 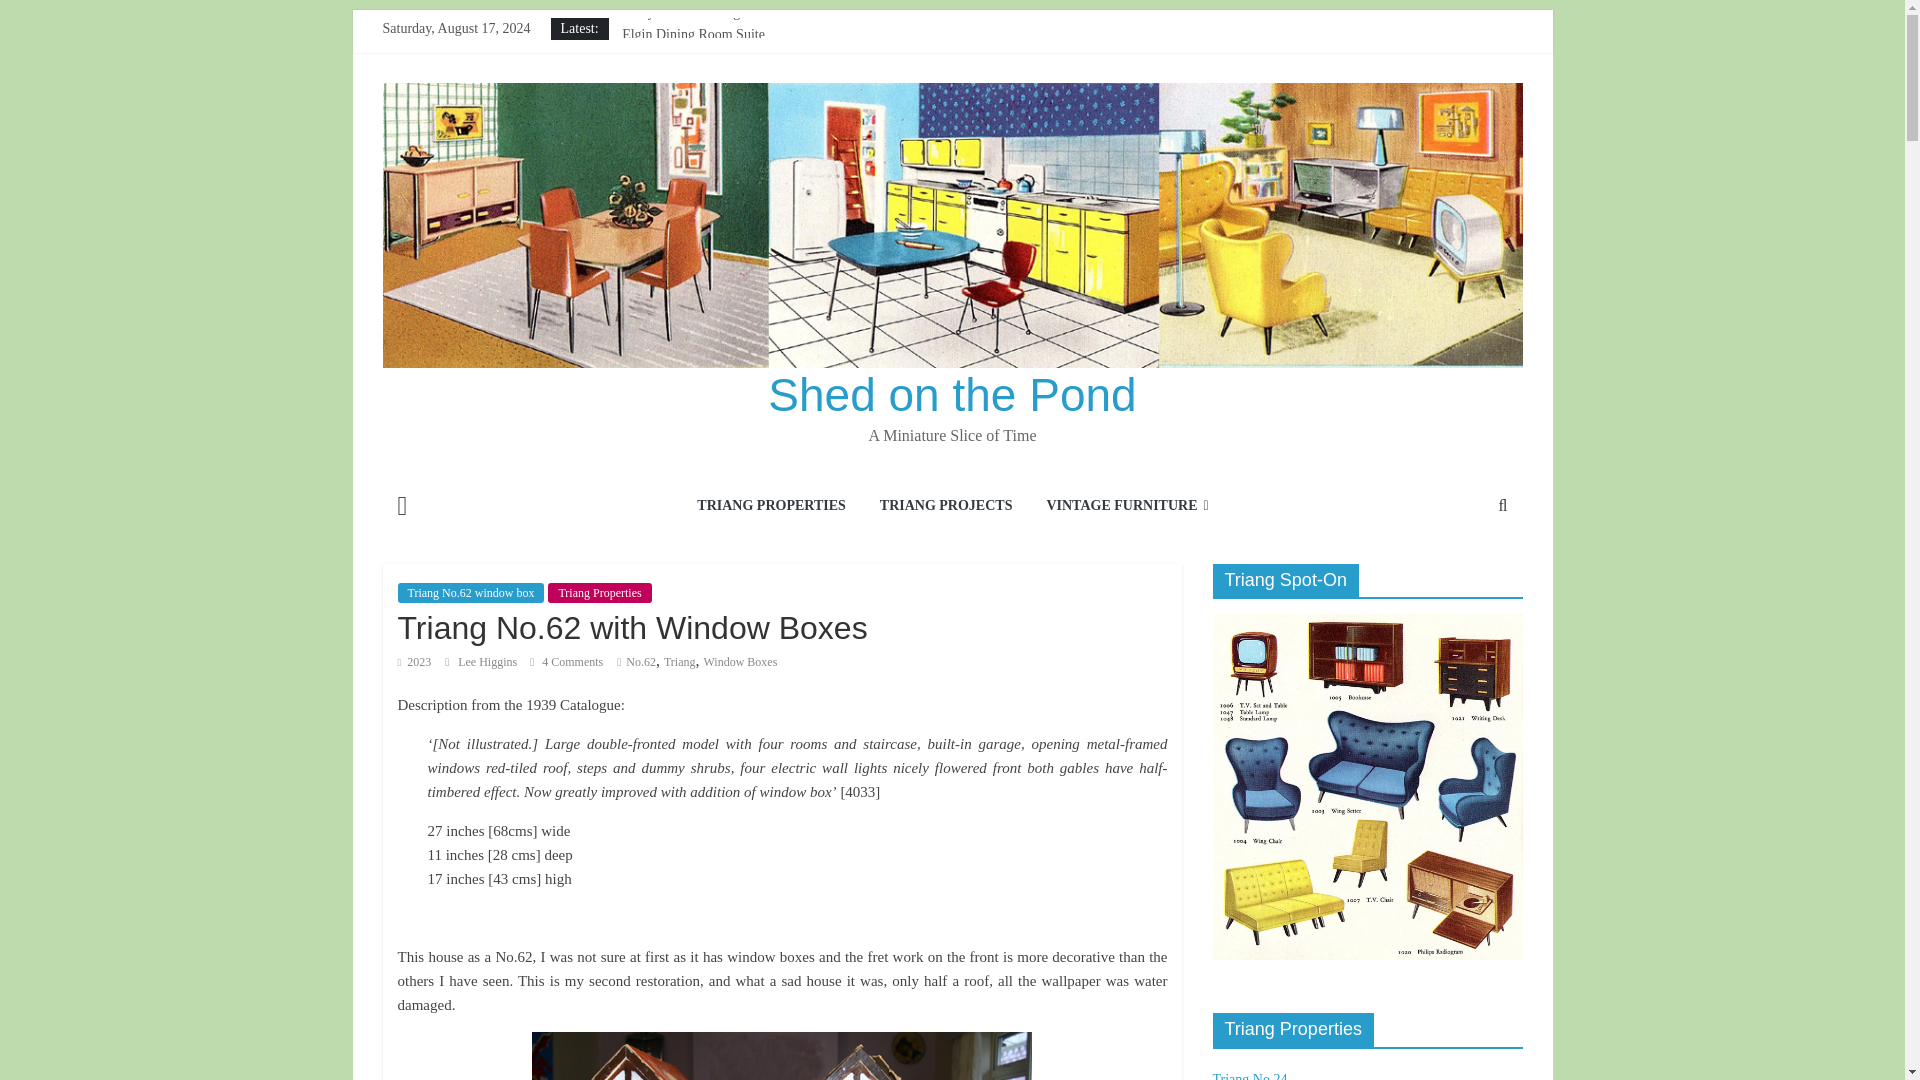 I want to click on TRIANG PROJECTS, so click(x=946, y=506).